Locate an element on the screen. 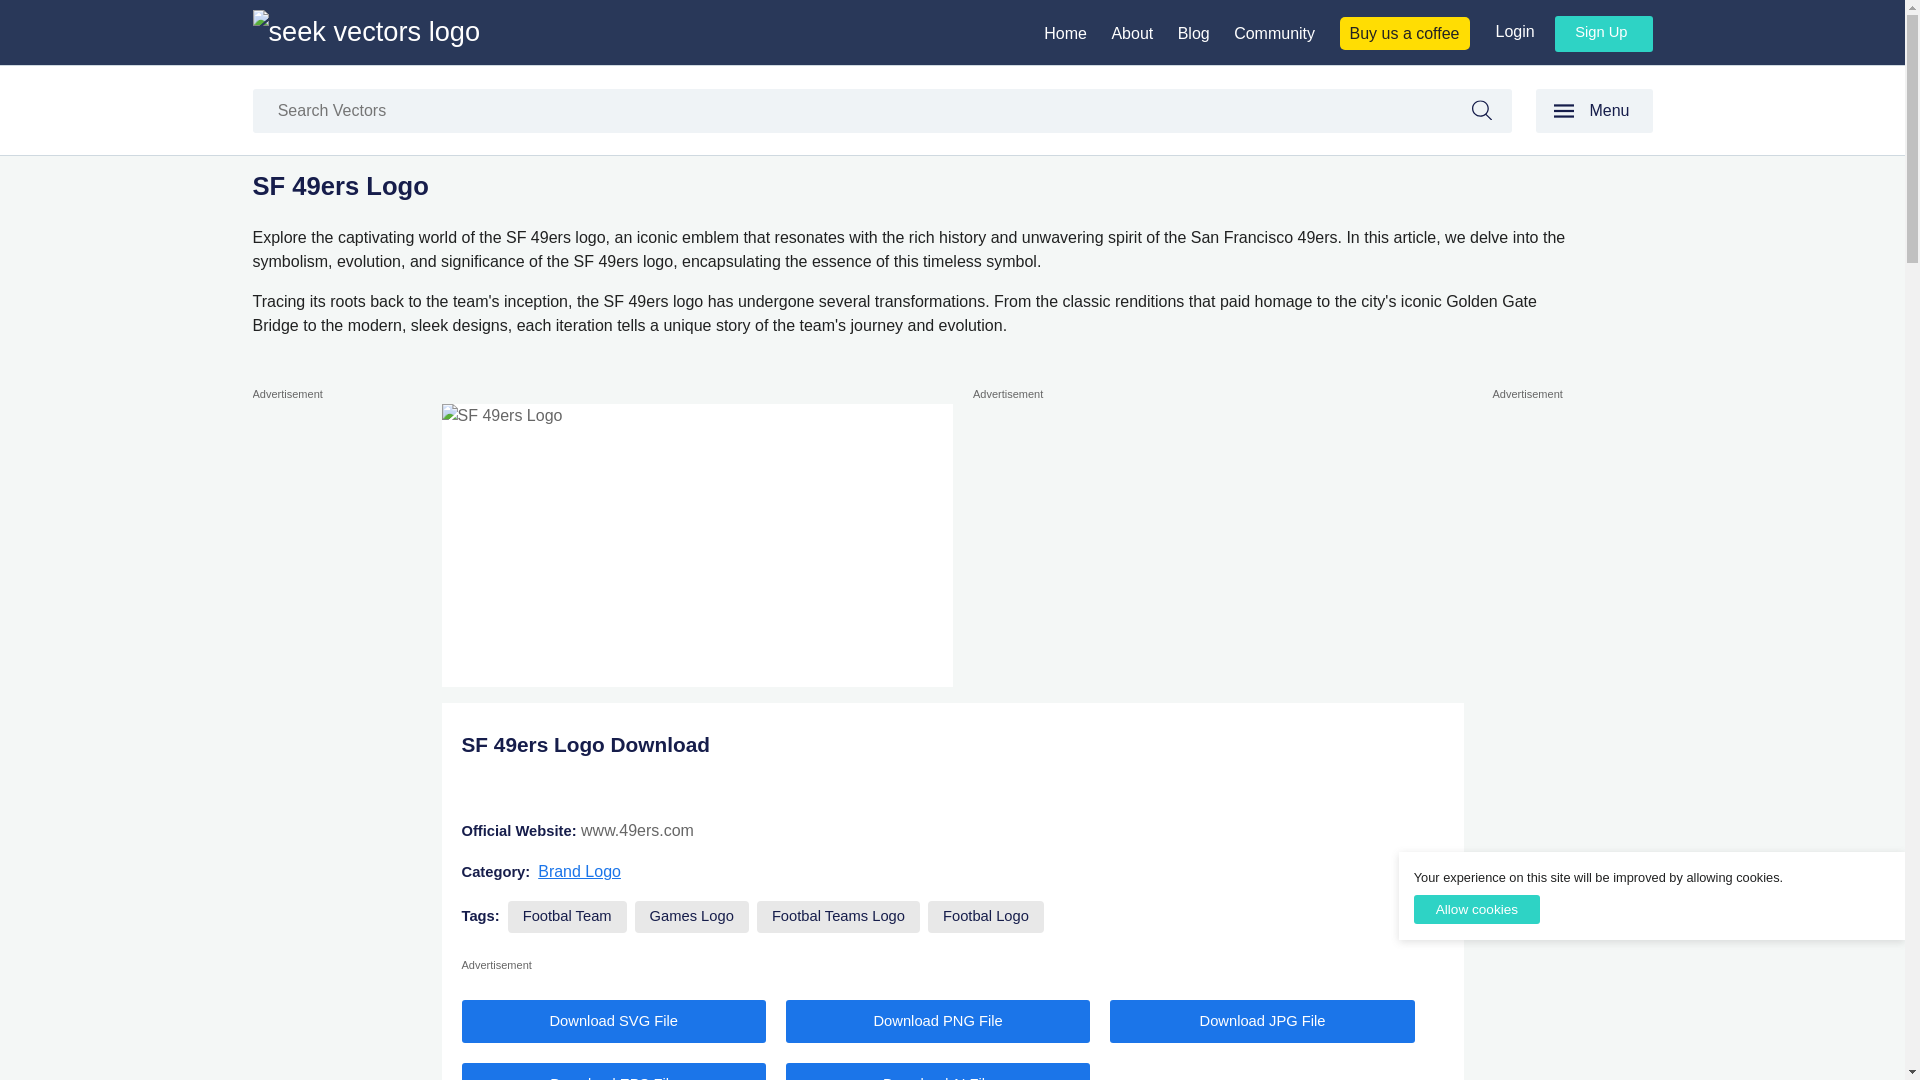  Sign Up is located at coordinates (1603, 34).